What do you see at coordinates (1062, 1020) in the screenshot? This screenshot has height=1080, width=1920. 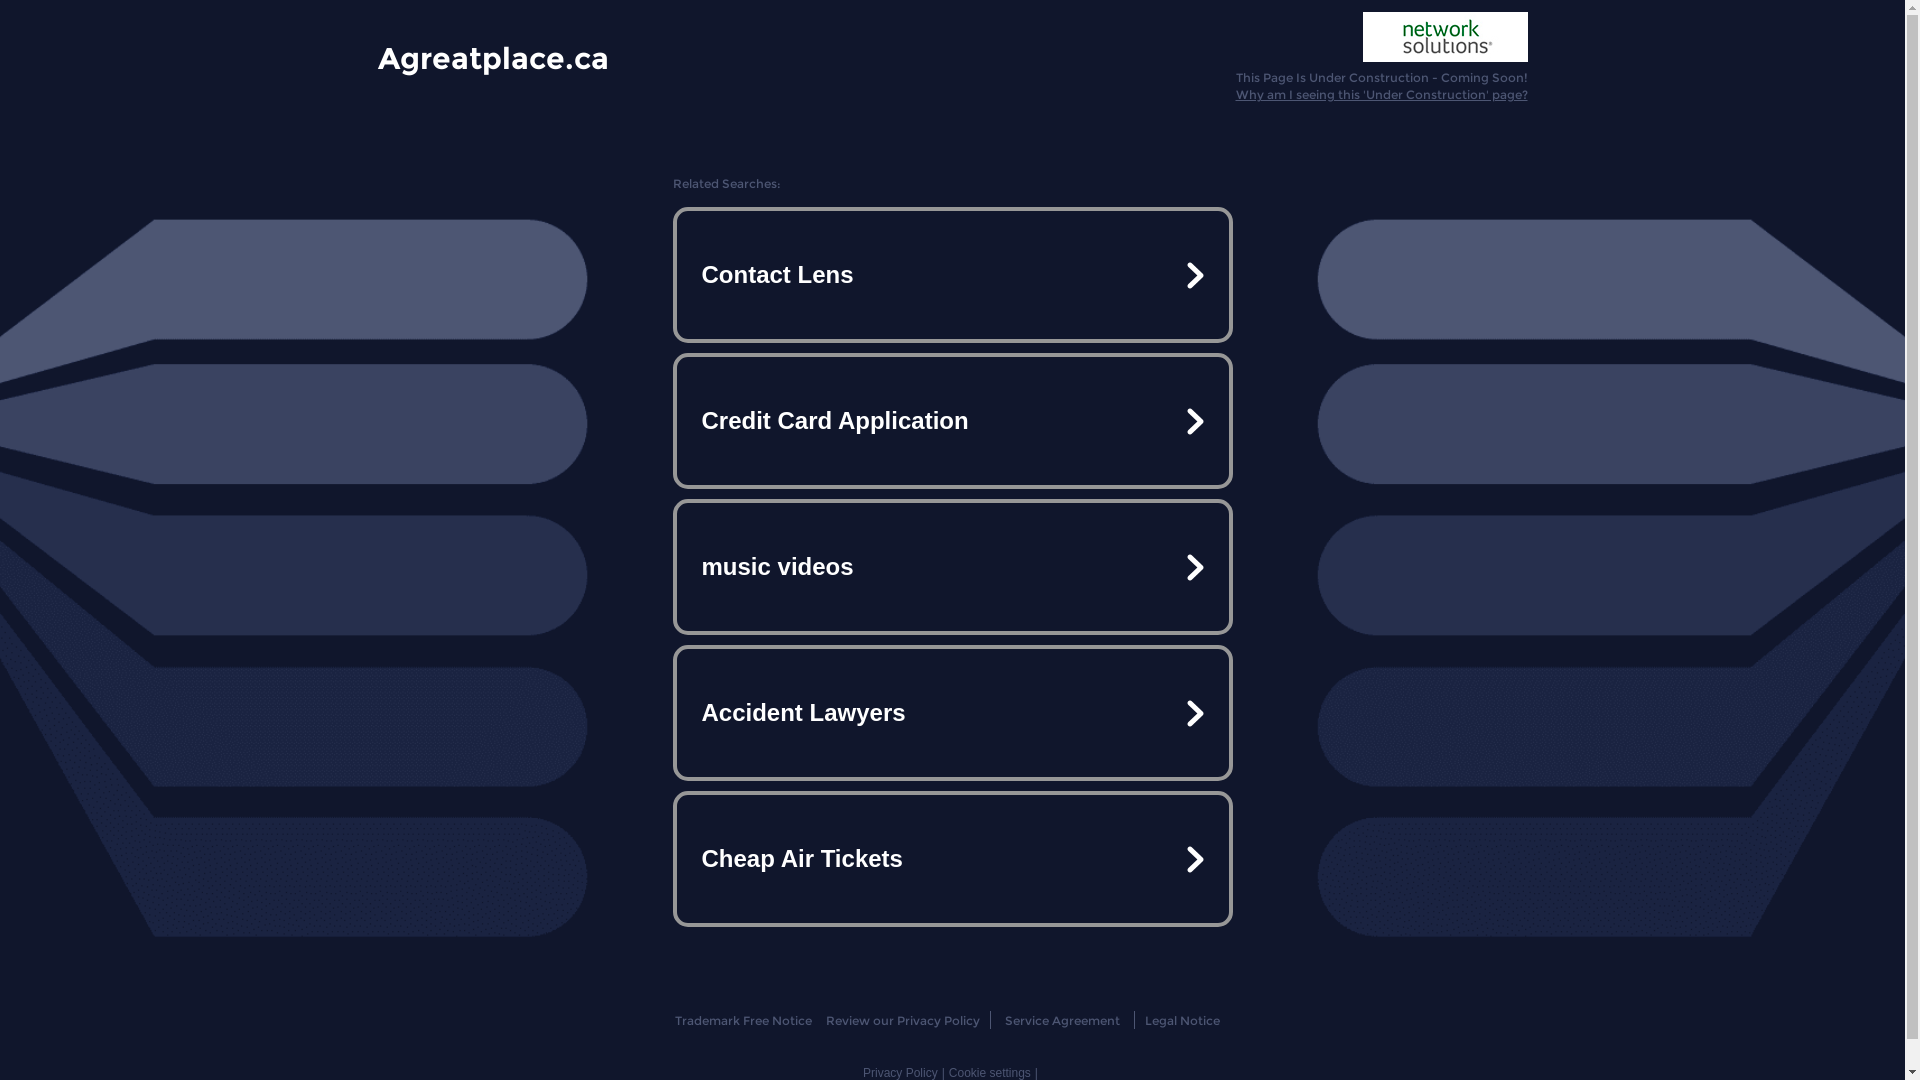 I see `Service Agreement` at bounding box center [1062, 1020].